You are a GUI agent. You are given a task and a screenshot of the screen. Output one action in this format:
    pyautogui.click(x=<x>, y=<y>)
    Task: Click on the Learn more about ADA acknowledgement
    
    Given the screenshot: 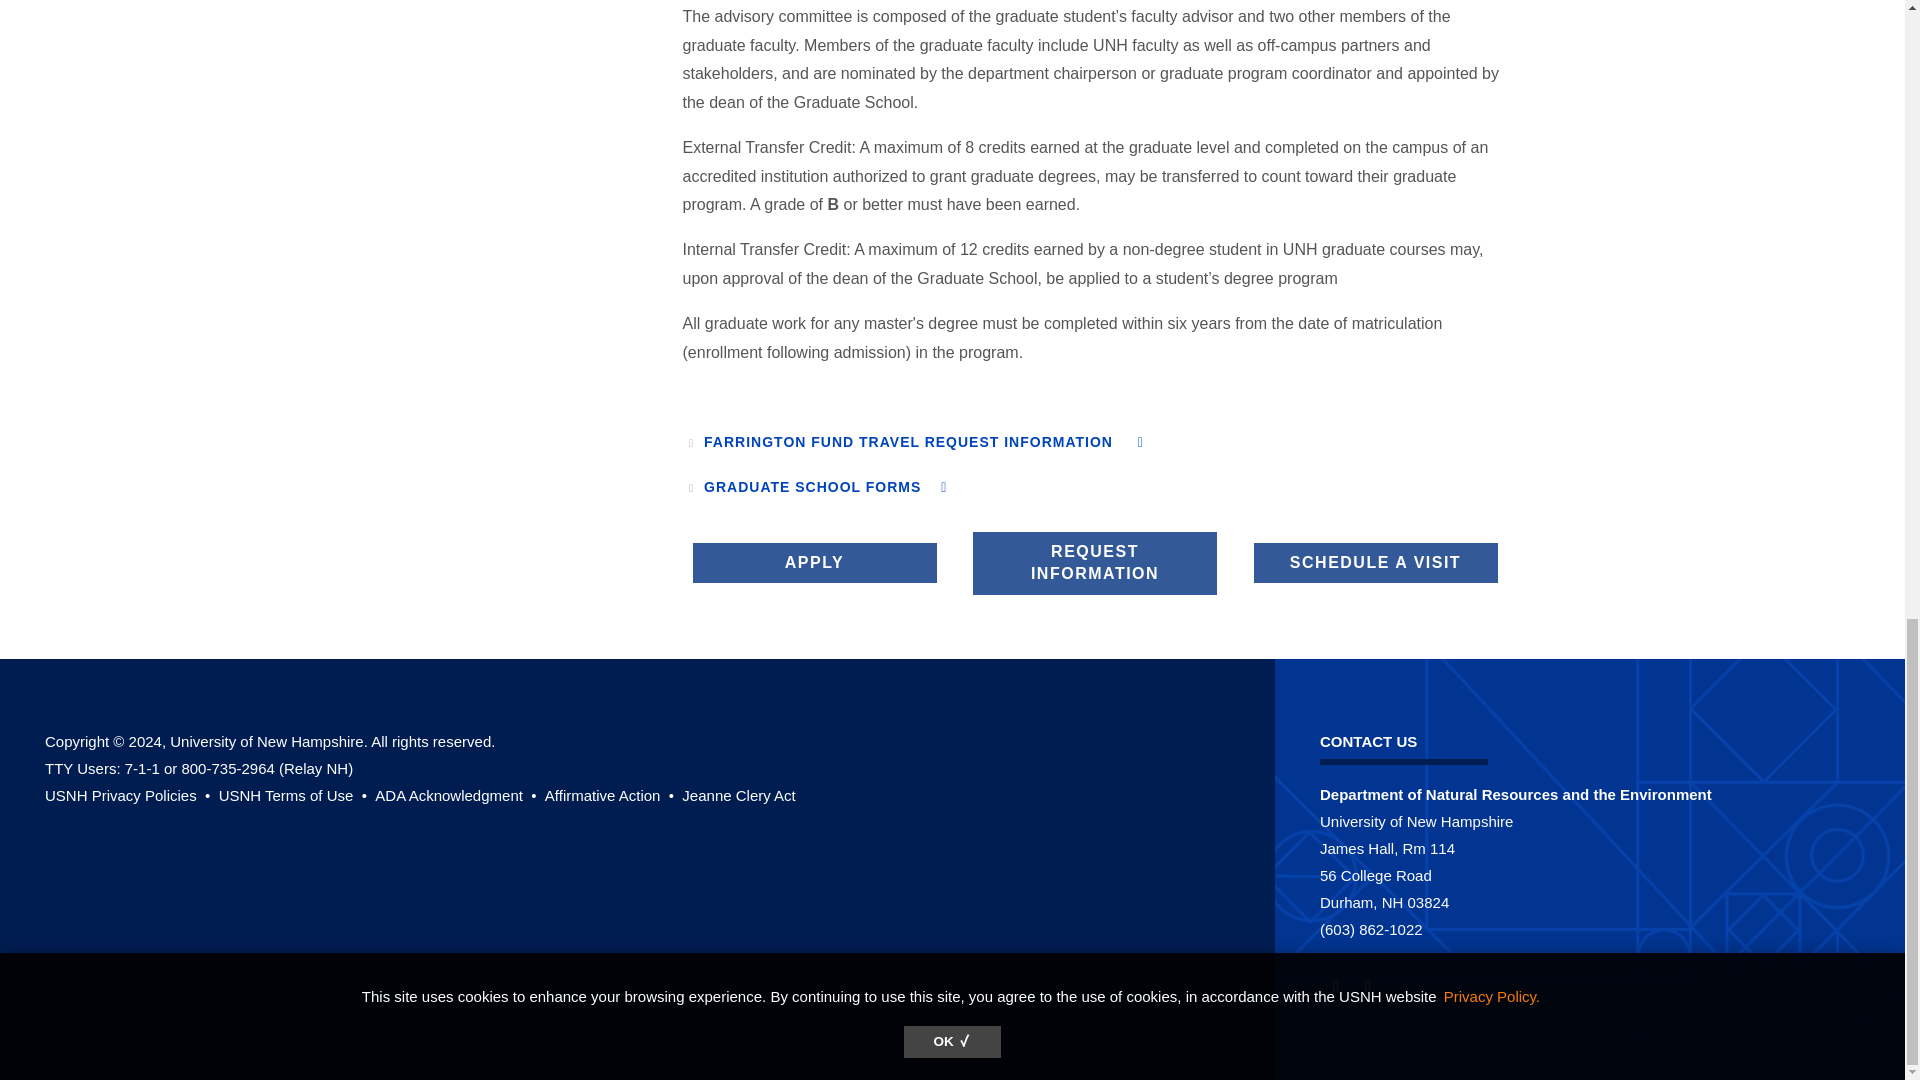 What is the action you would take?
    pyautogui.click(x=456, y=795)
    